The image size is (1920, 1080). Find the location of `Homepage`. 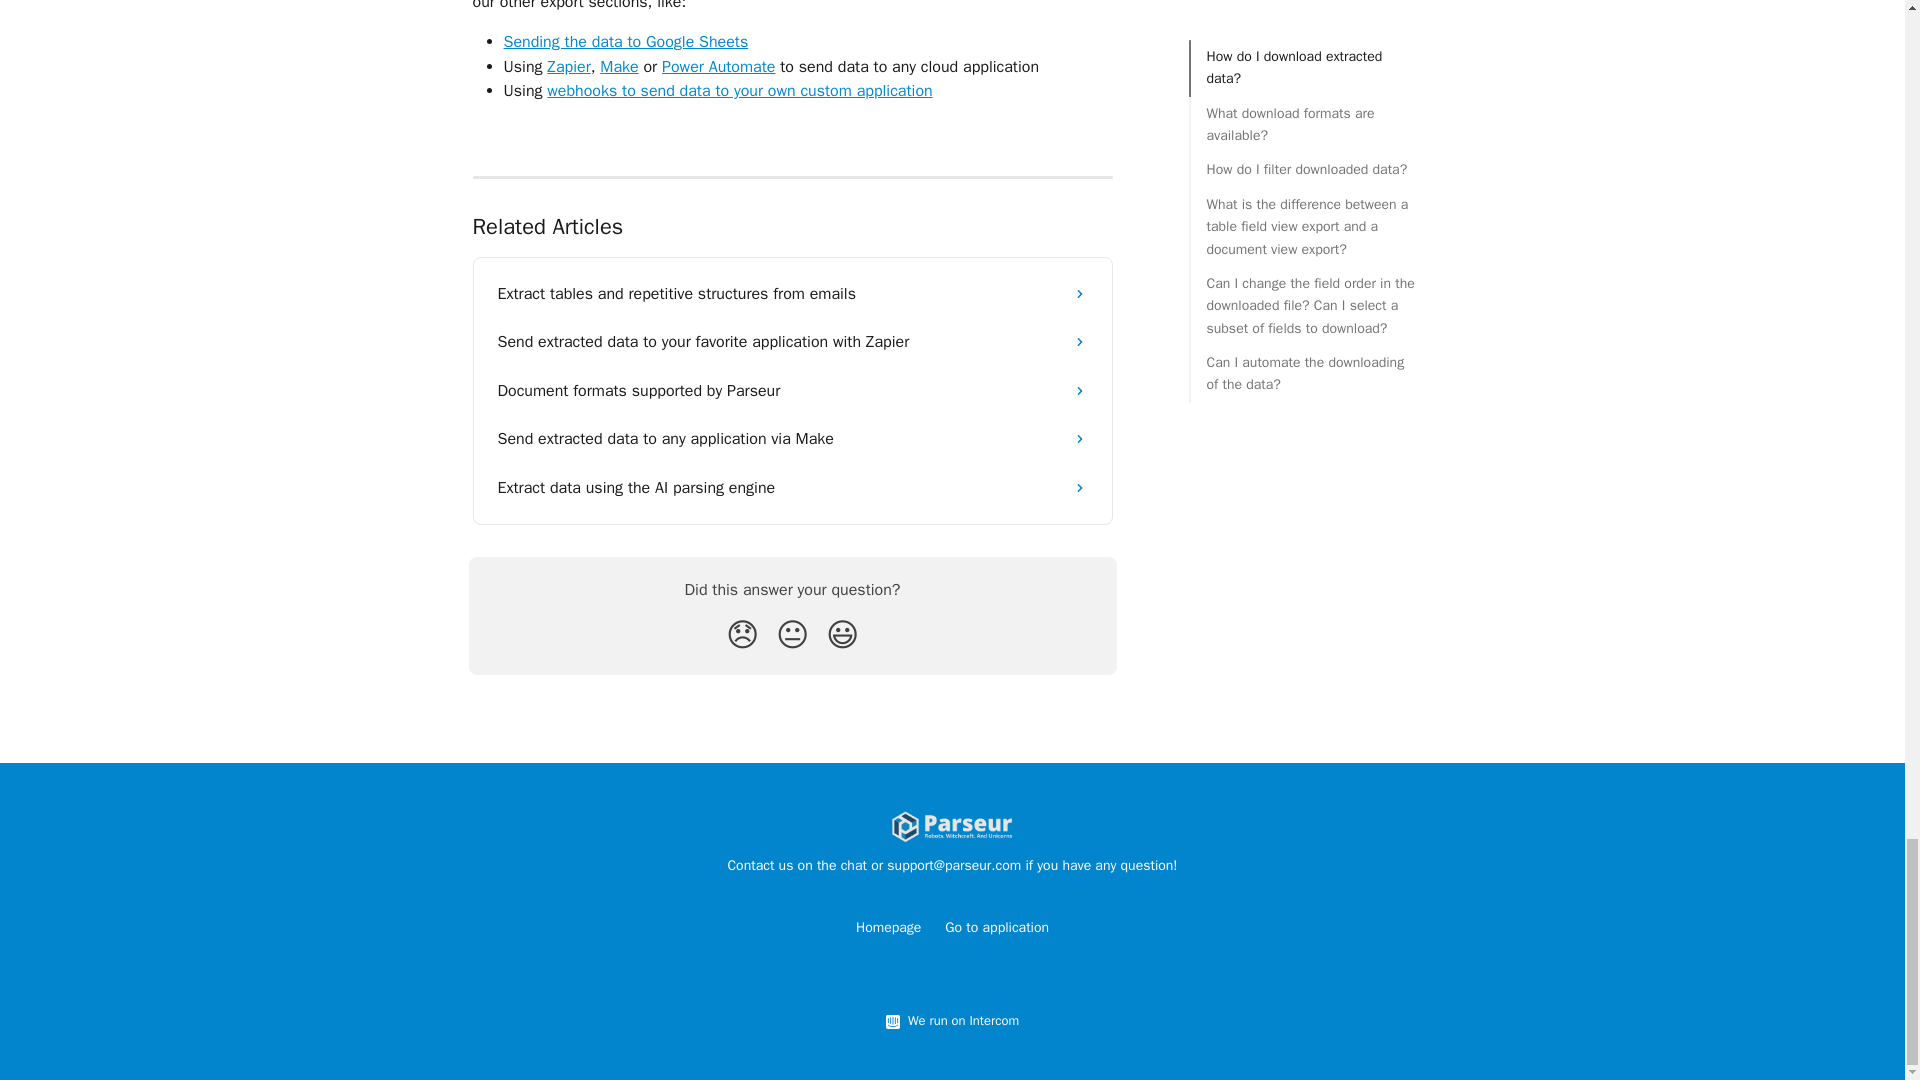

Homepage is located at coordinates (888, 928).